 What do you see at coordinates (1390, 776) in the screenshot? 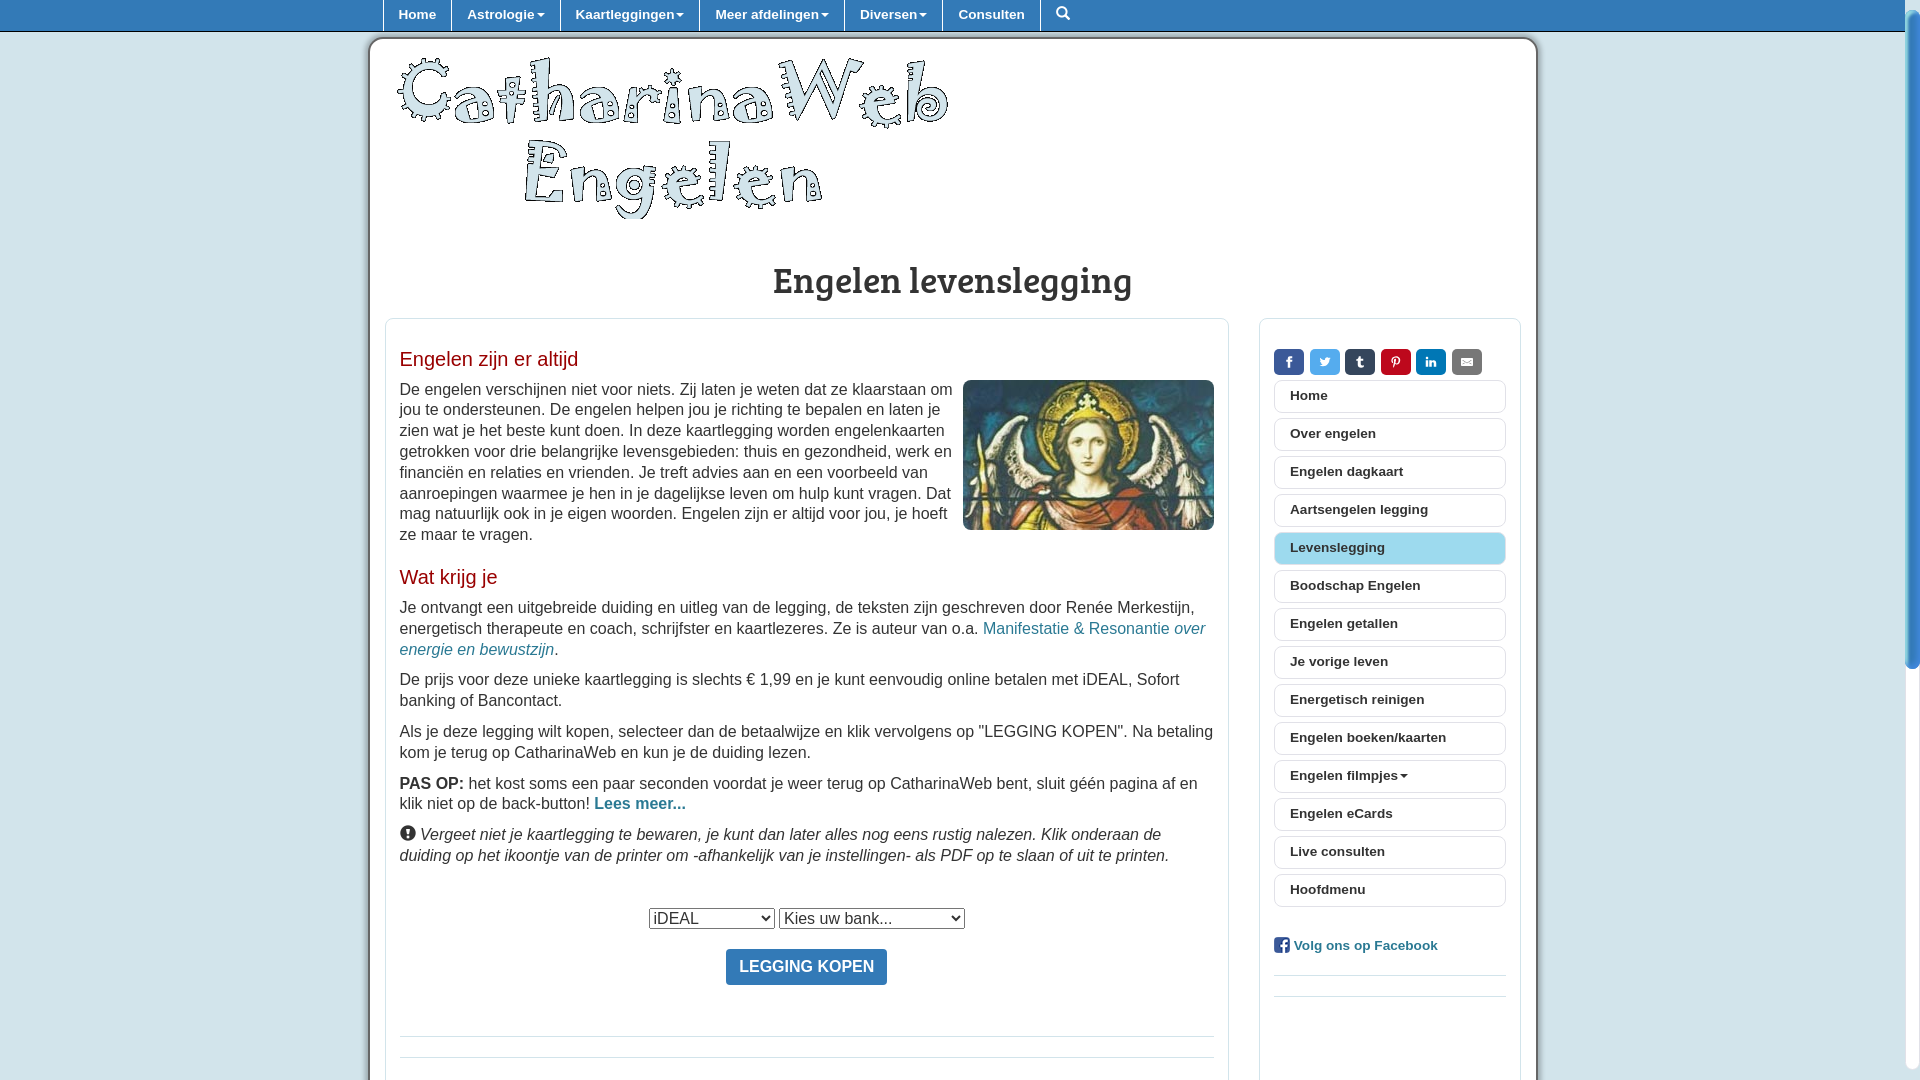
I see `Engelen filmpjes` at bounding box center [1390, 776].